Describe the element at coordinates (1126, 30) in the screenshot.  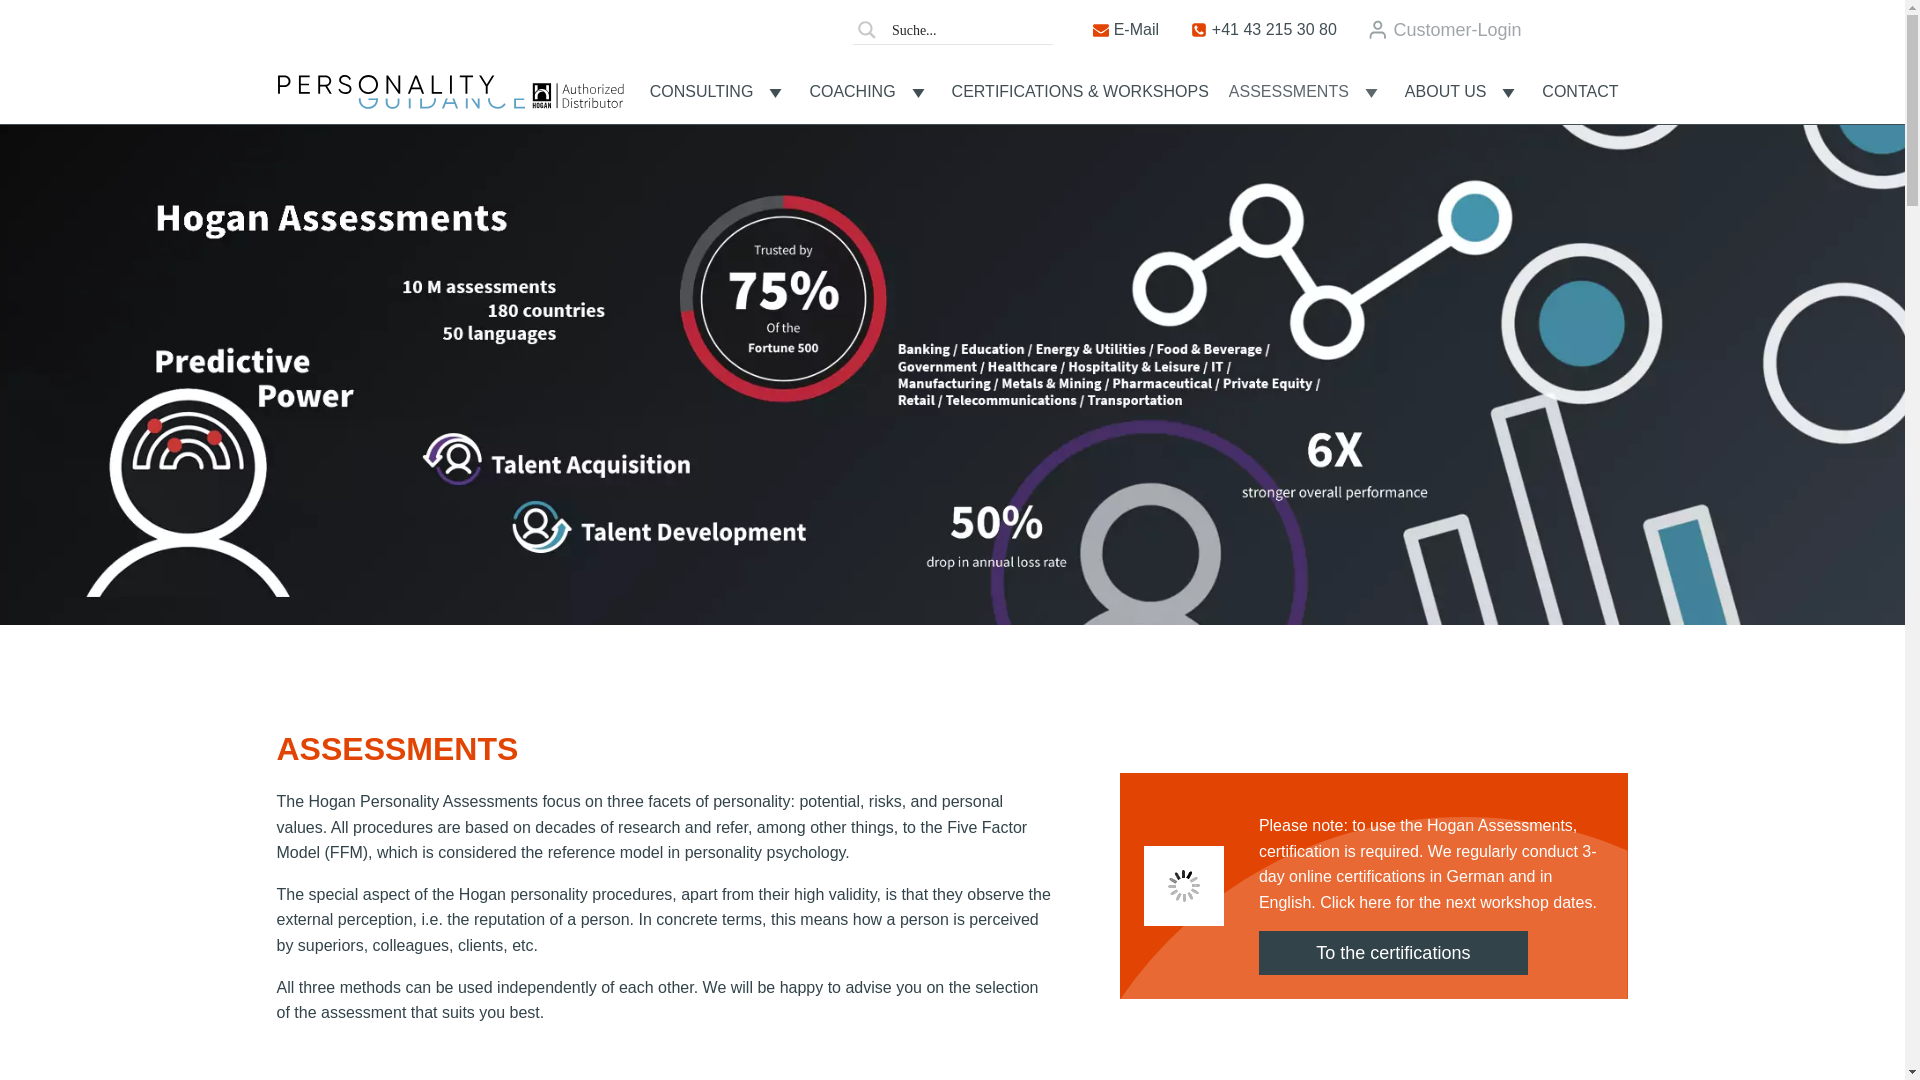
I see `E-Mail` at that location.